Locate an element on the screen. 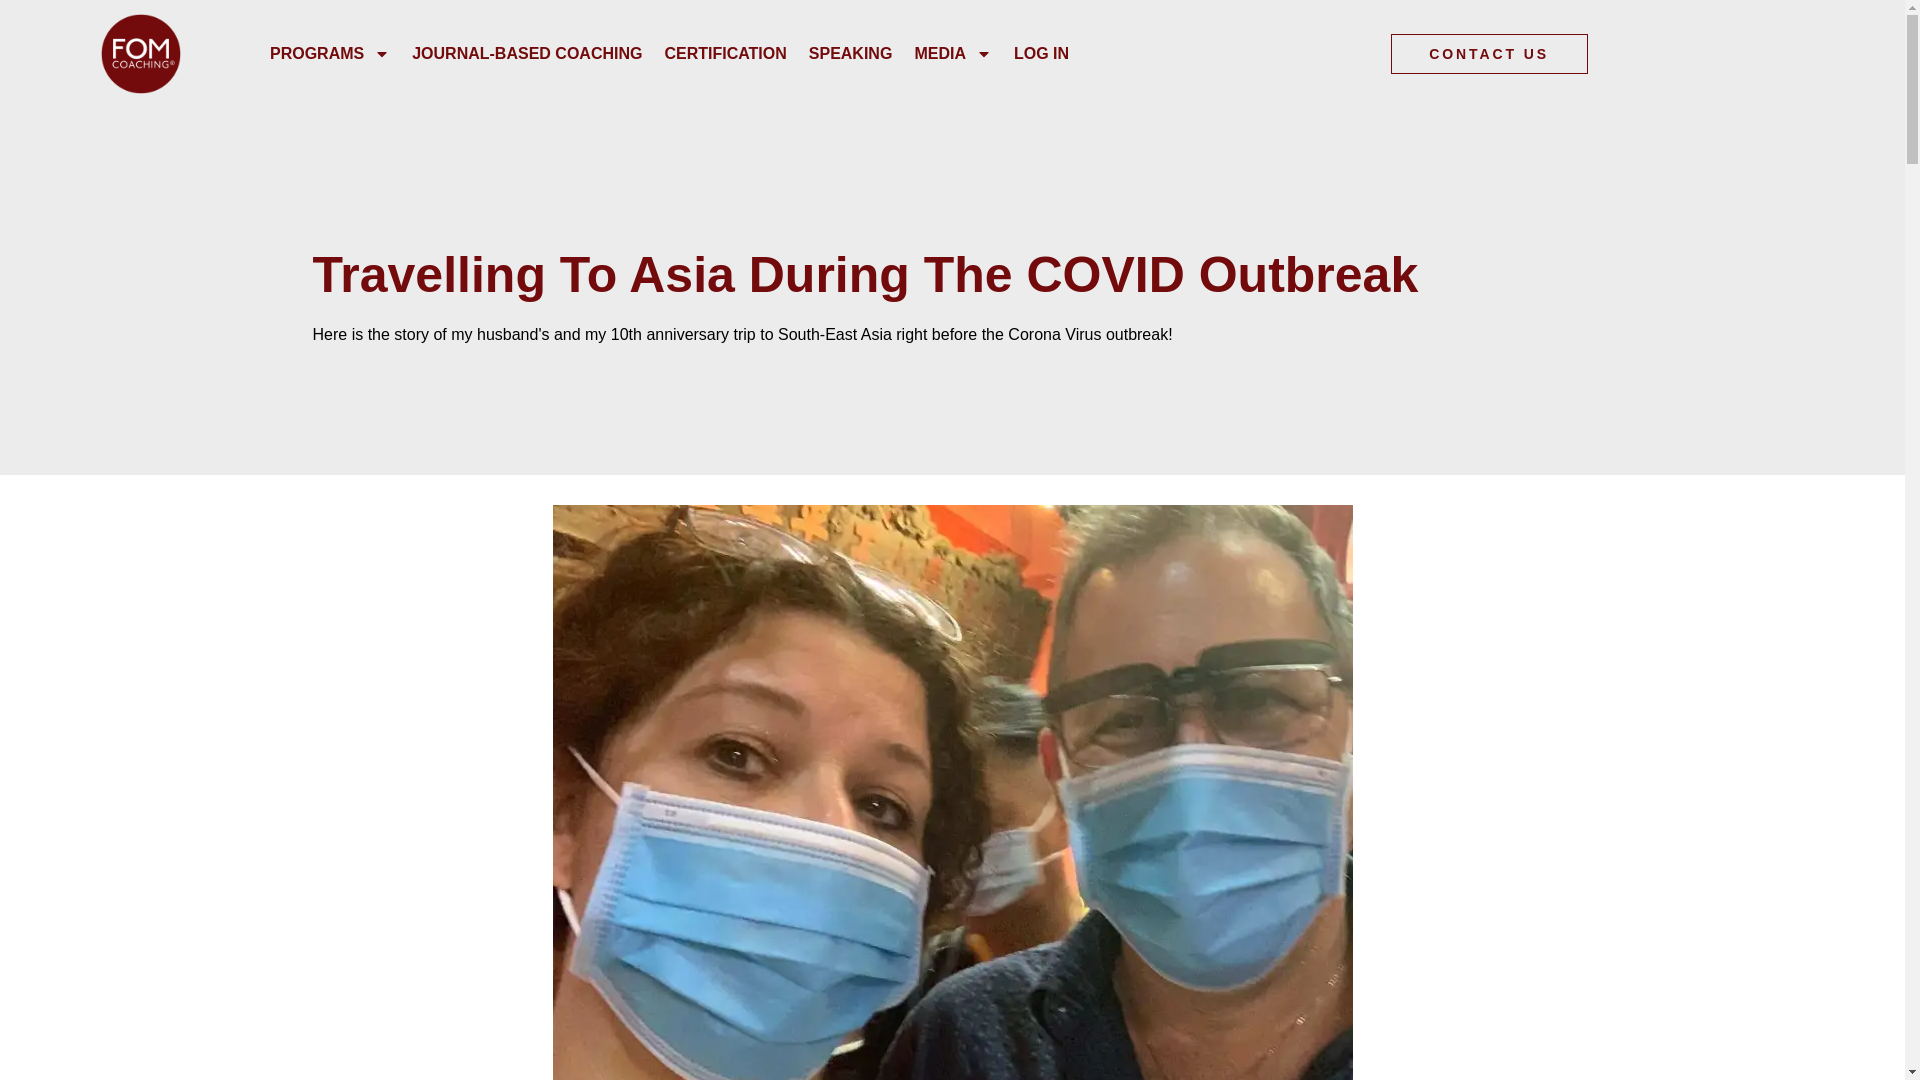  MEDIA is located at coordinates (952, 53).